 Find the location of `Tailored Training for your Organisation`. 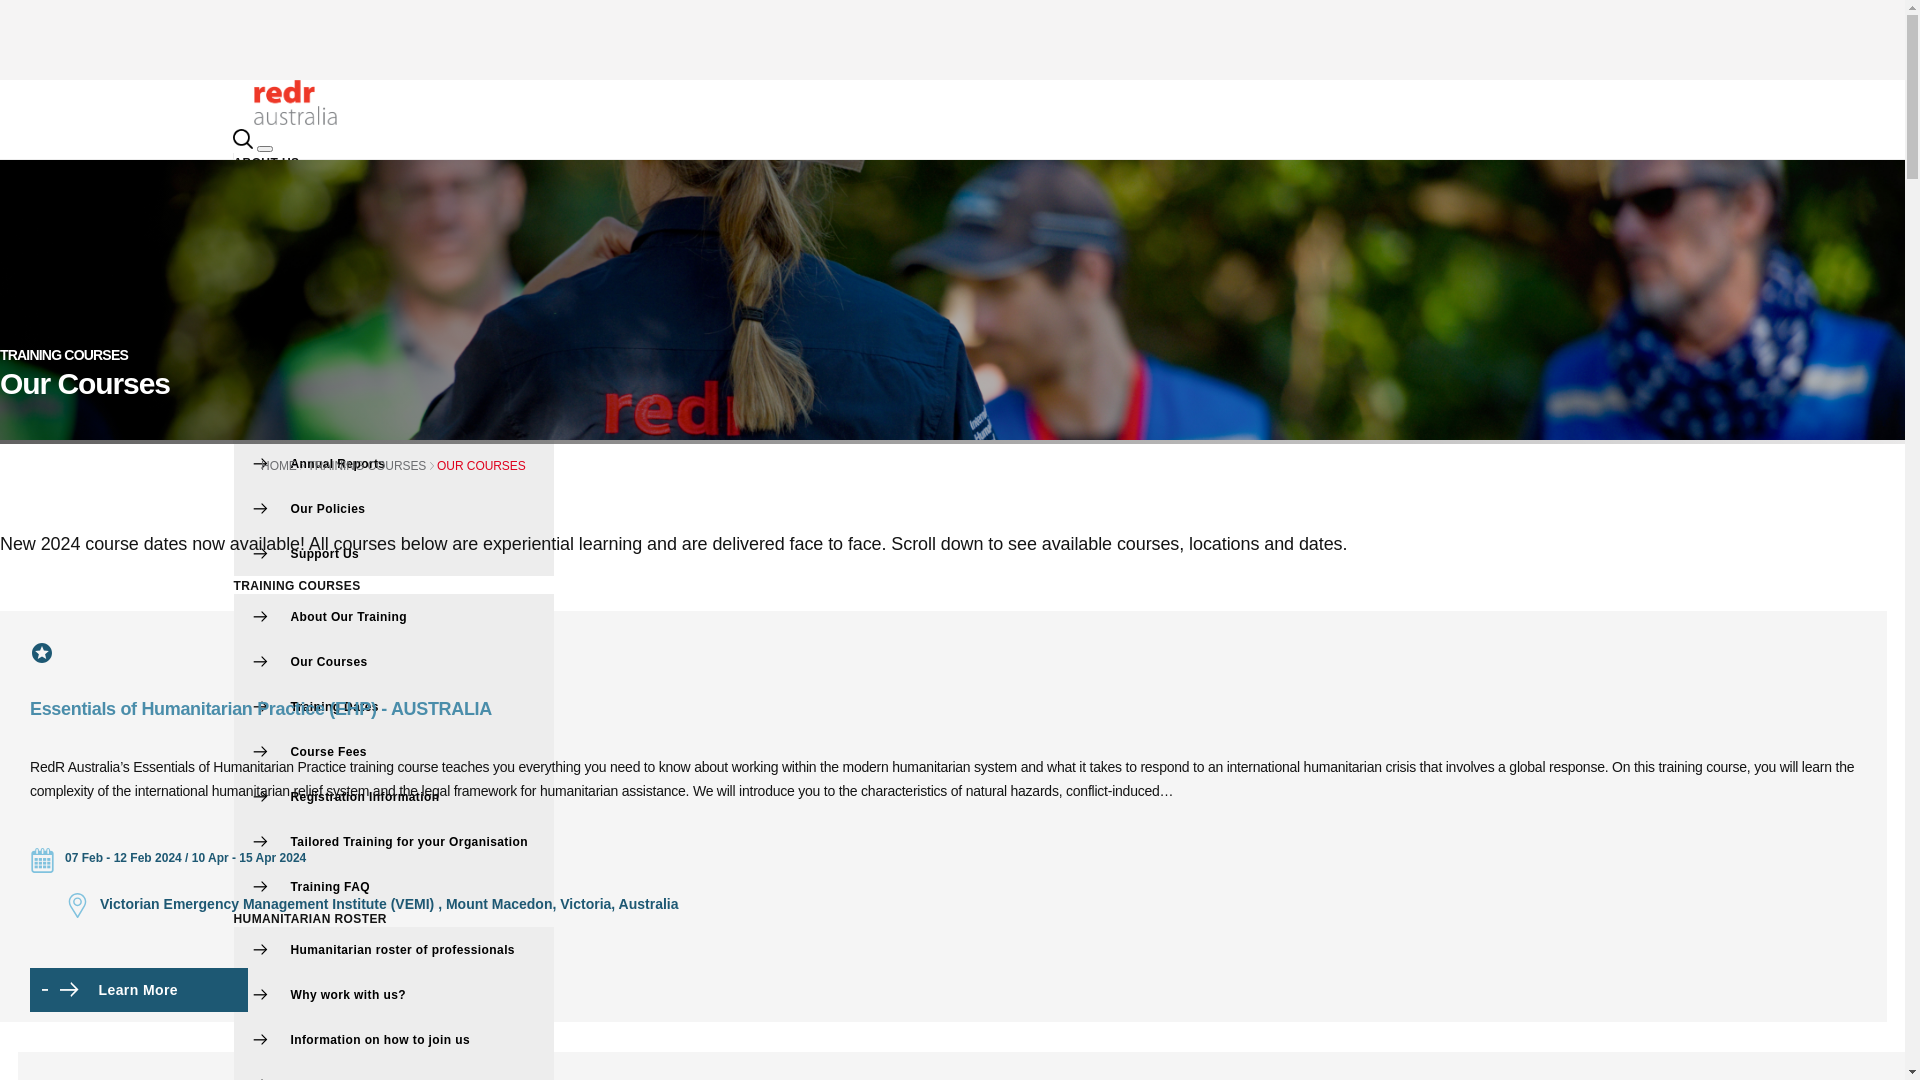

Tailored Training for your Organisation is located at coordinates (394, 842).